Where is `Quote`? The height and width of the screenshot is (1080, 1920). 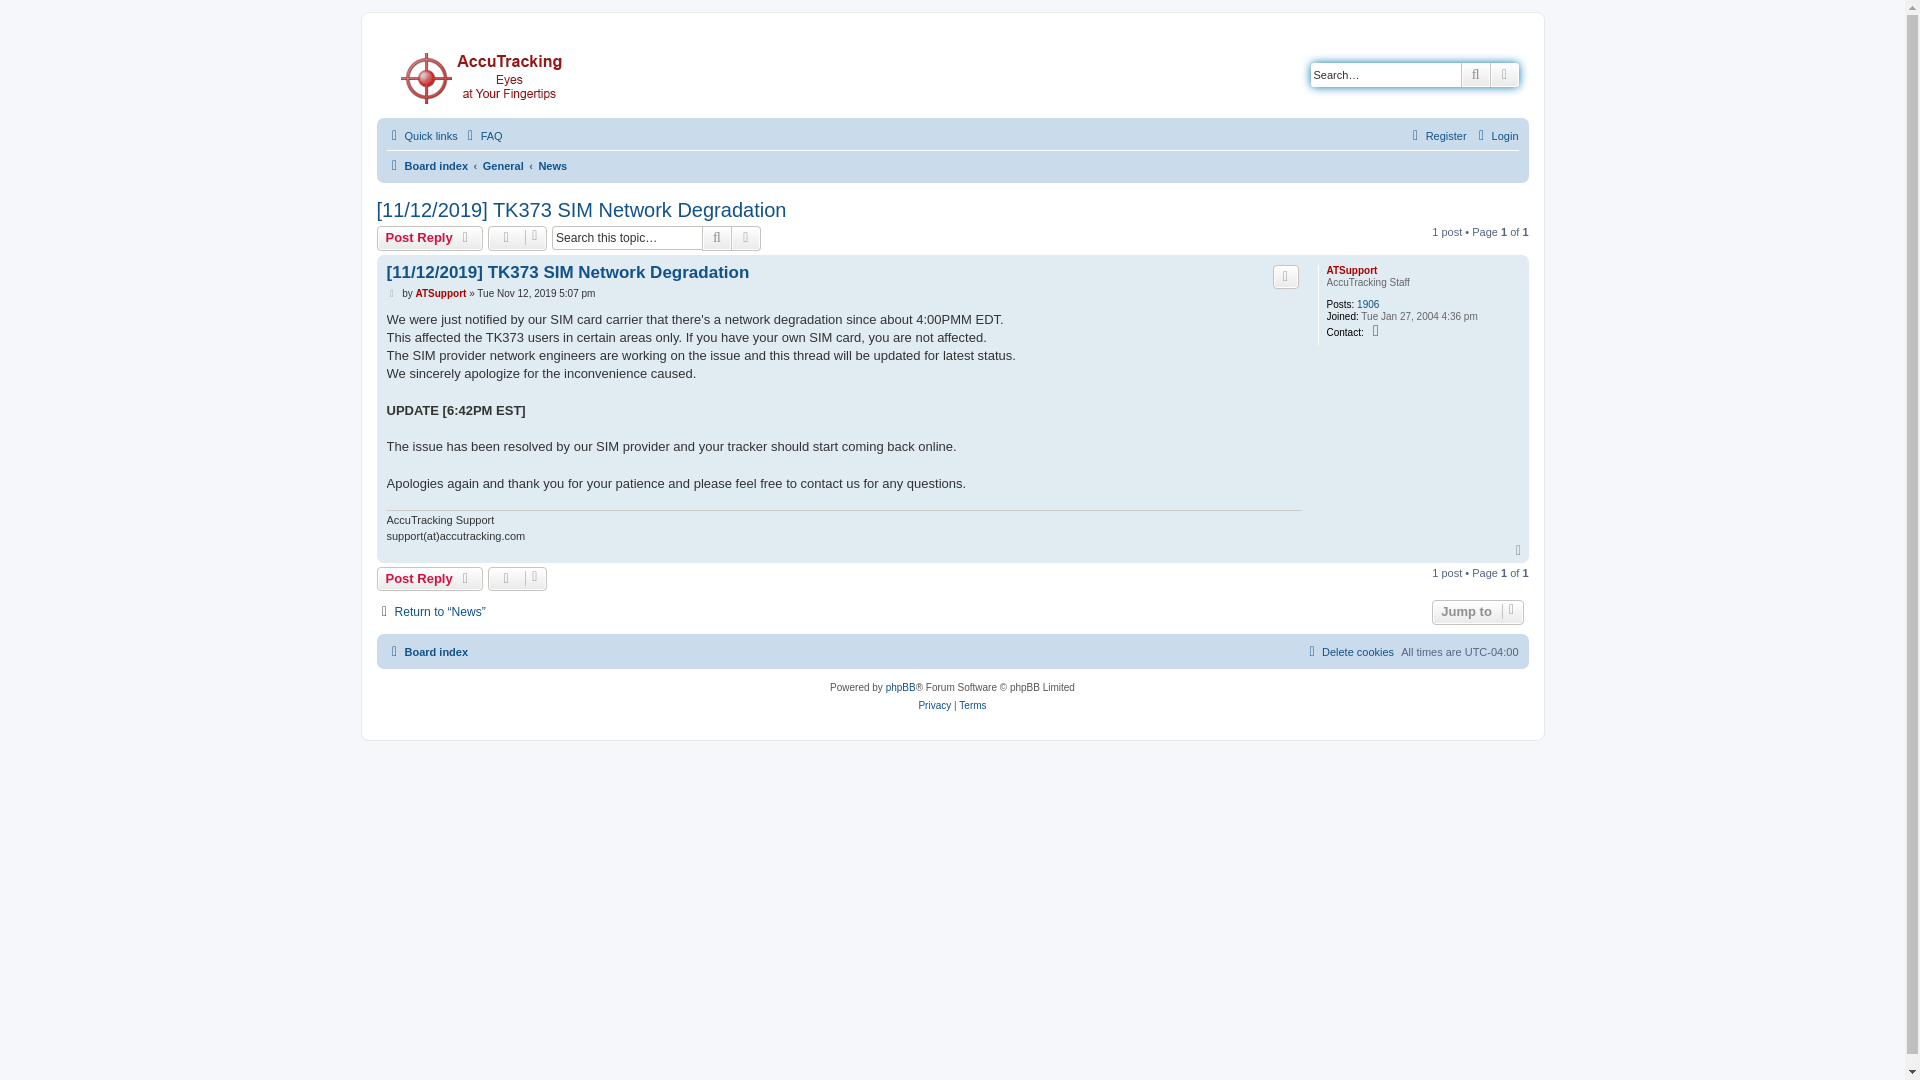 Quote is located at coordinates (1286, 276).